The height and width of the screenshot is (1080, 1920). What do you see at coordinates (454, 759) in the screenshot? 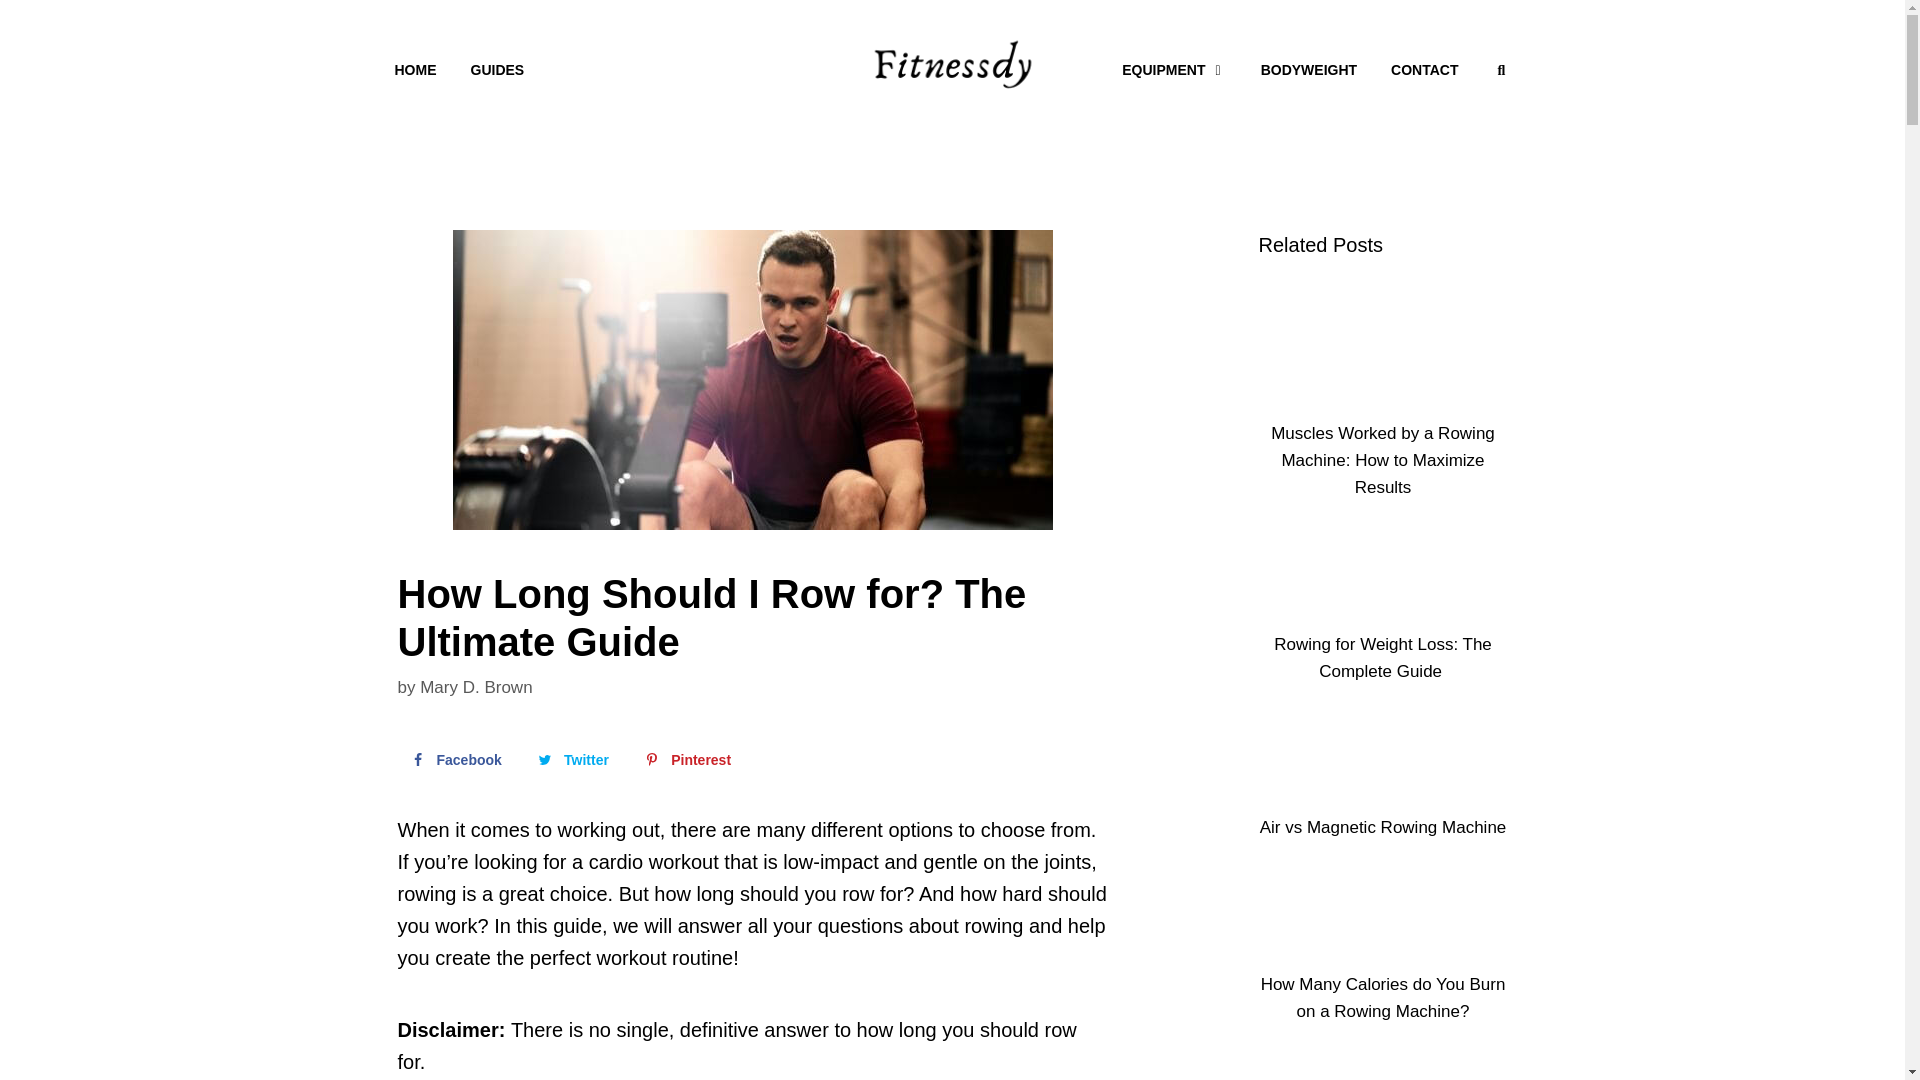
I see `Facebook` at bounding box center [454, 759].